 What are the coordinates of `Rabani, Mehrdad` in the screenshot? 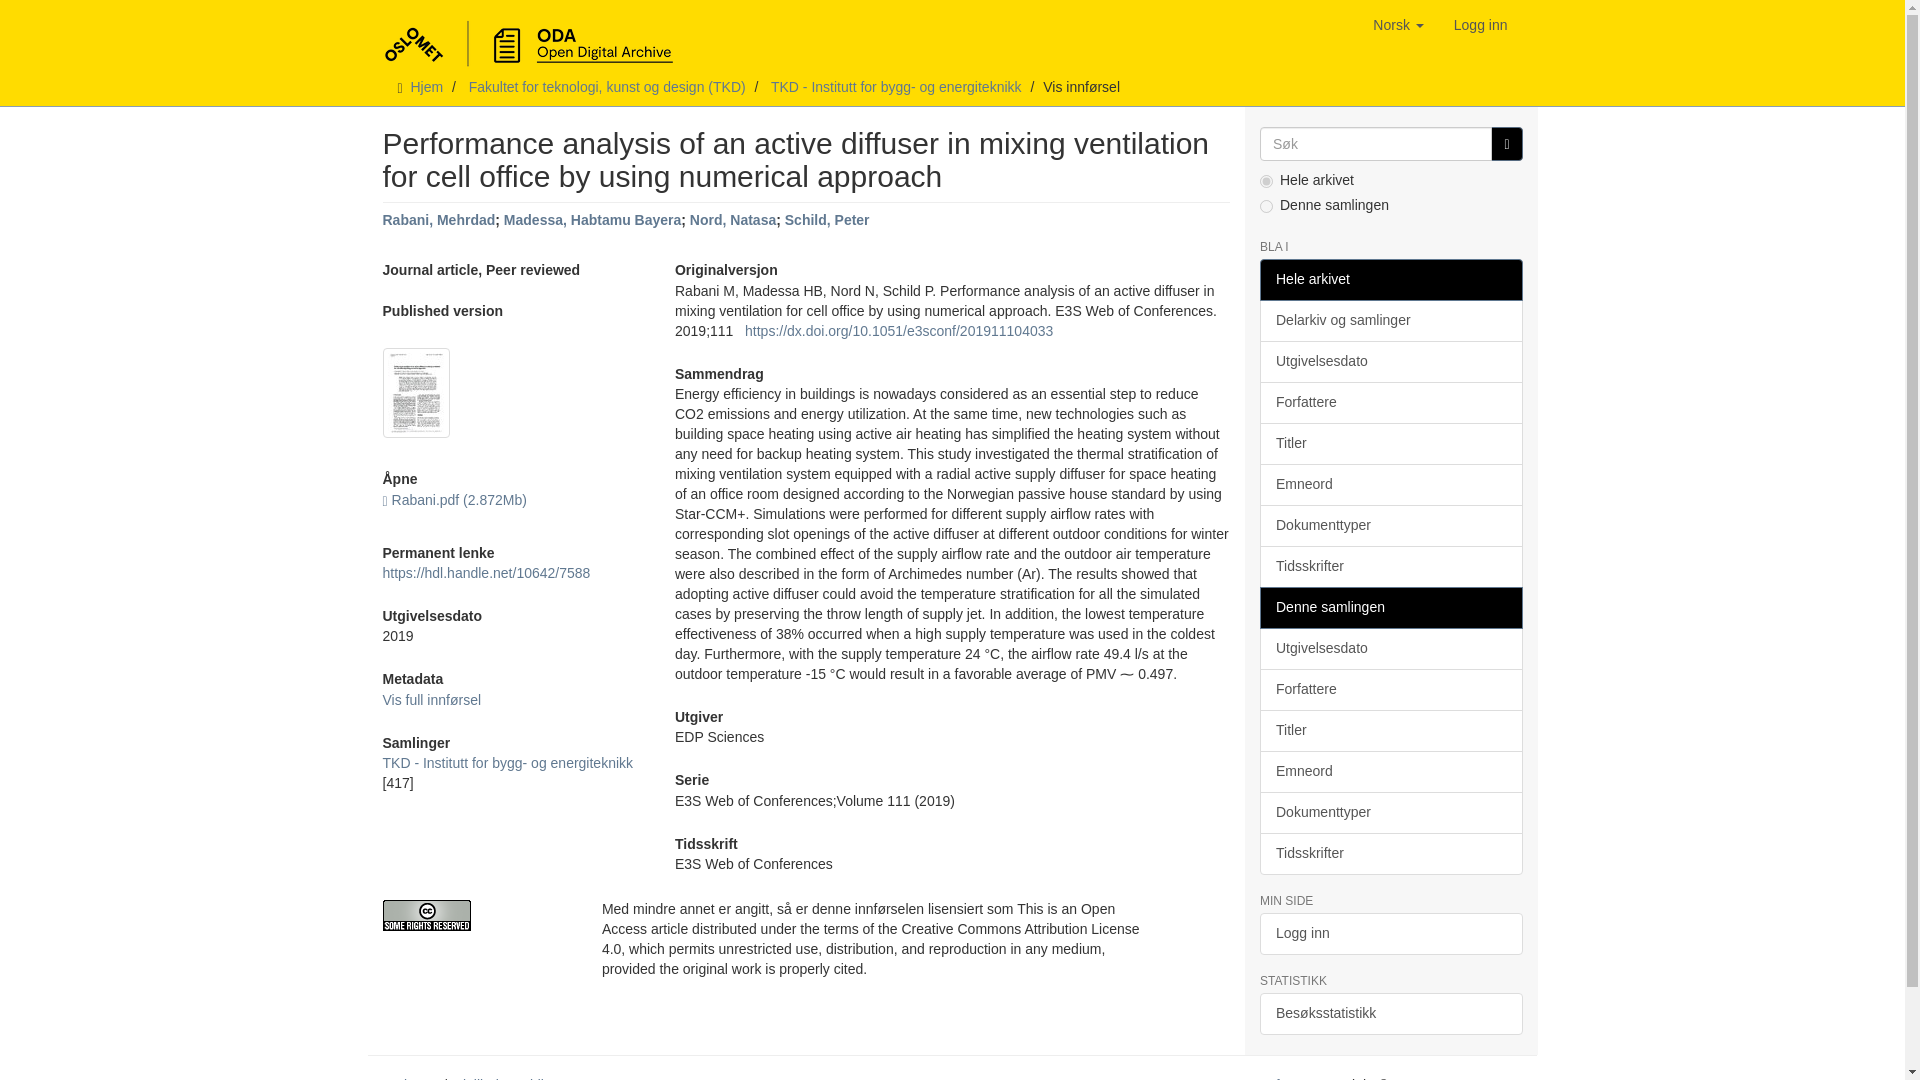 It's located at (438, 219).